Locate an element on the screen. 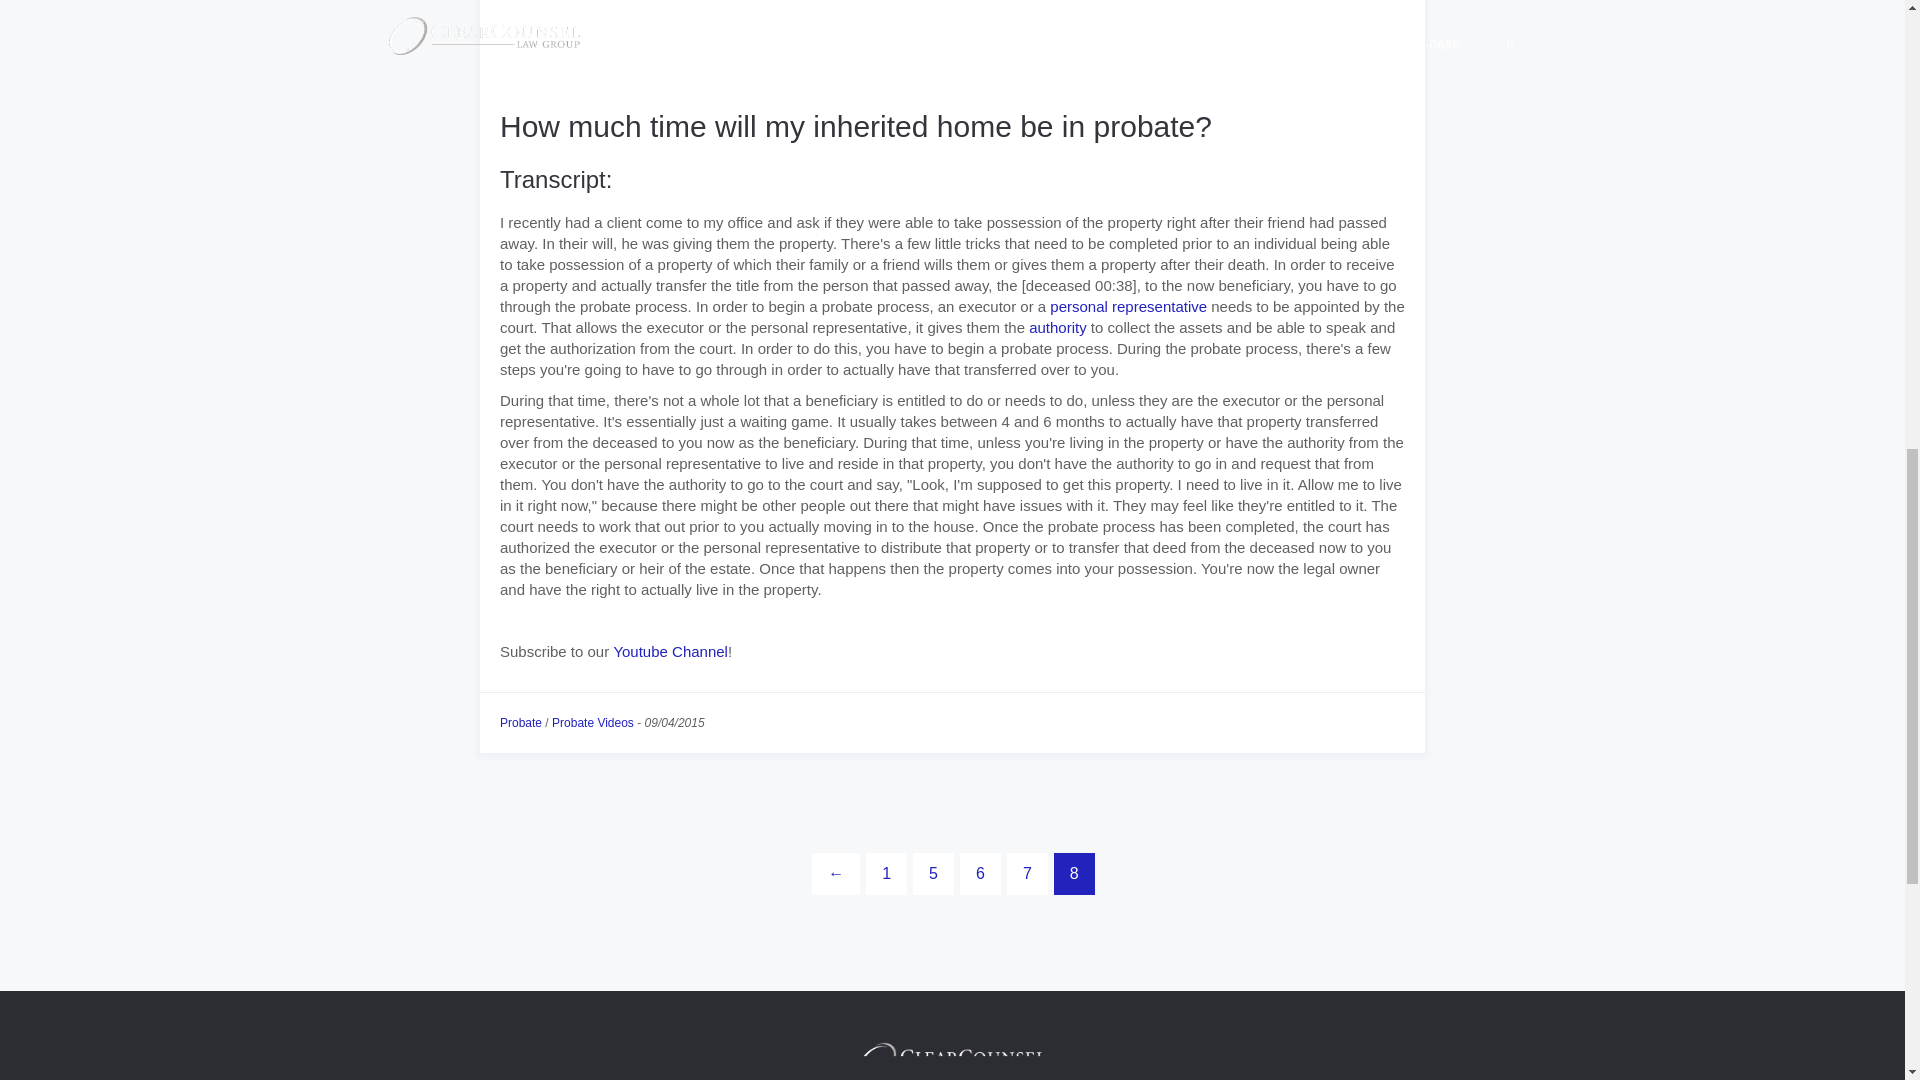  Probate is located at coordinates (520, 723).